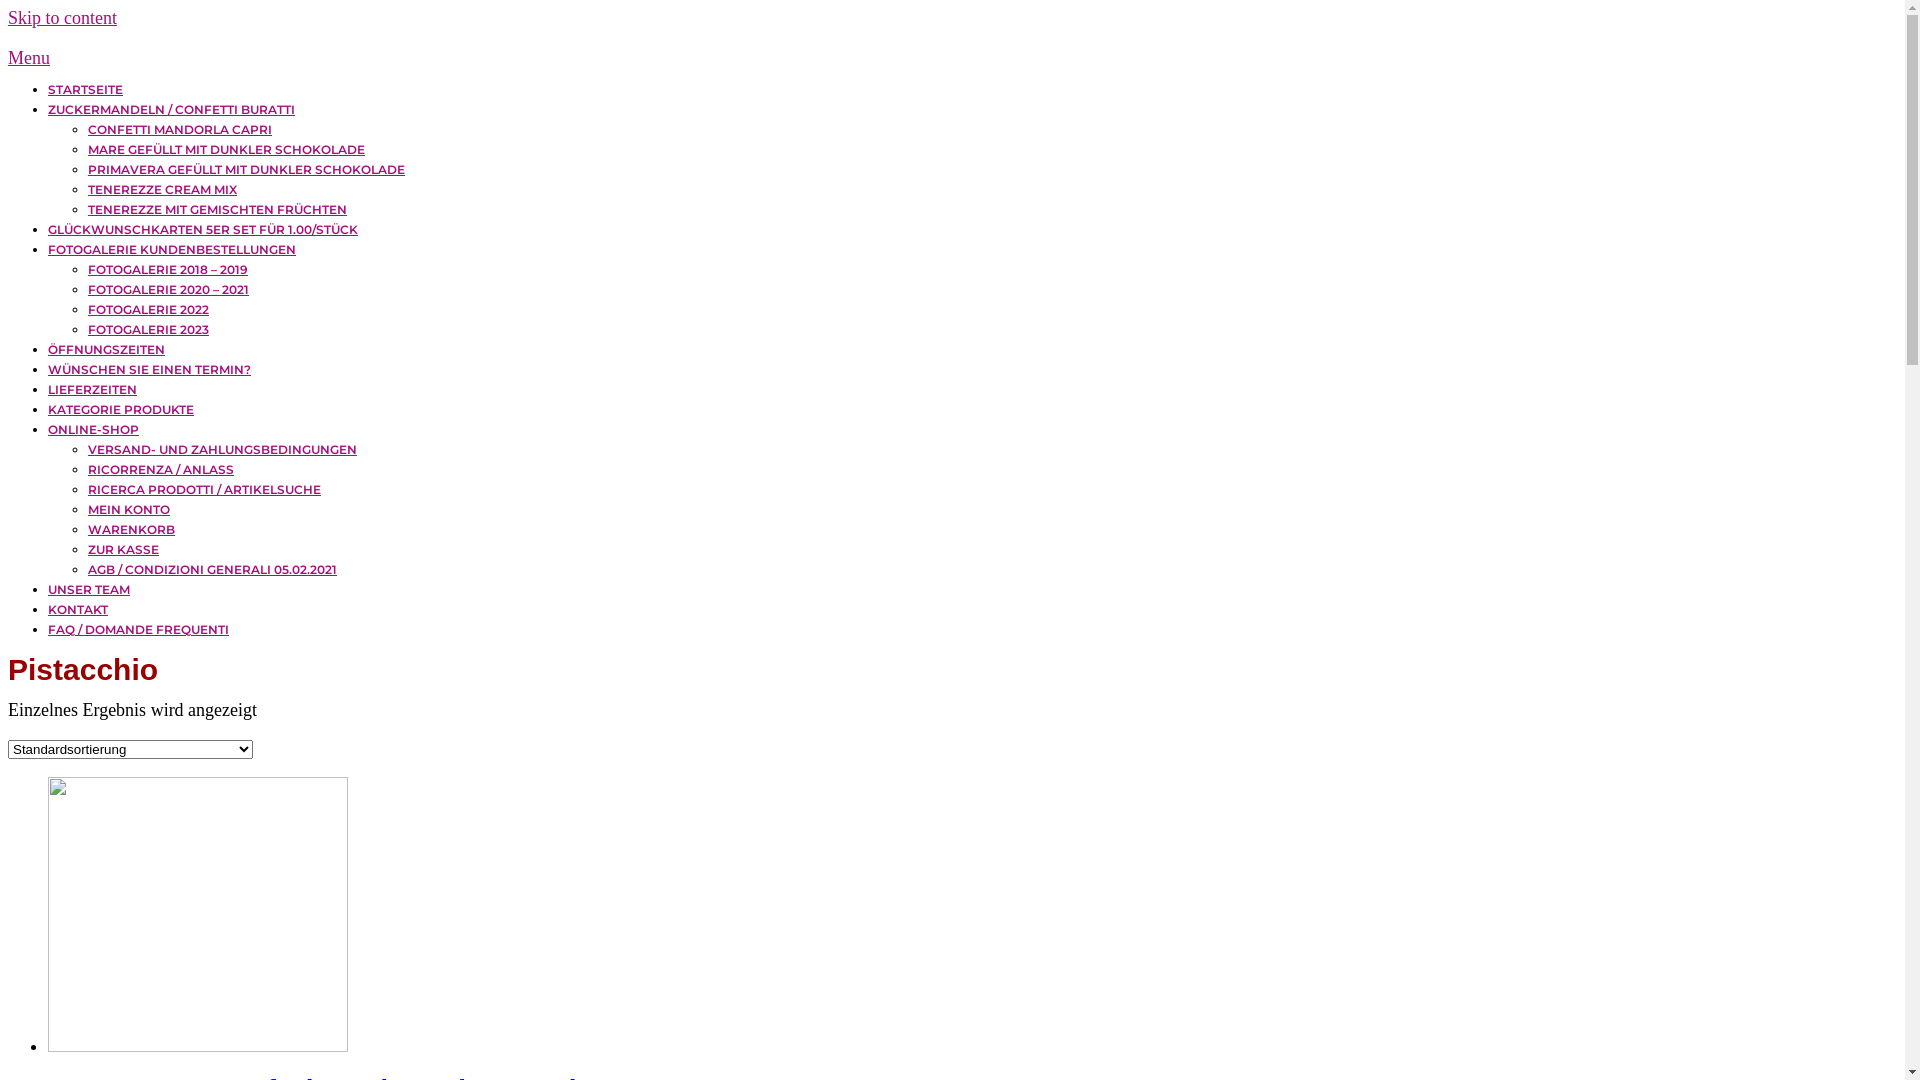 The image size is (1920, 1080). What do you see at coordinates (85, 90) in the screenshot?
I see `STARTSEITE` at bounding box center [85, 90].